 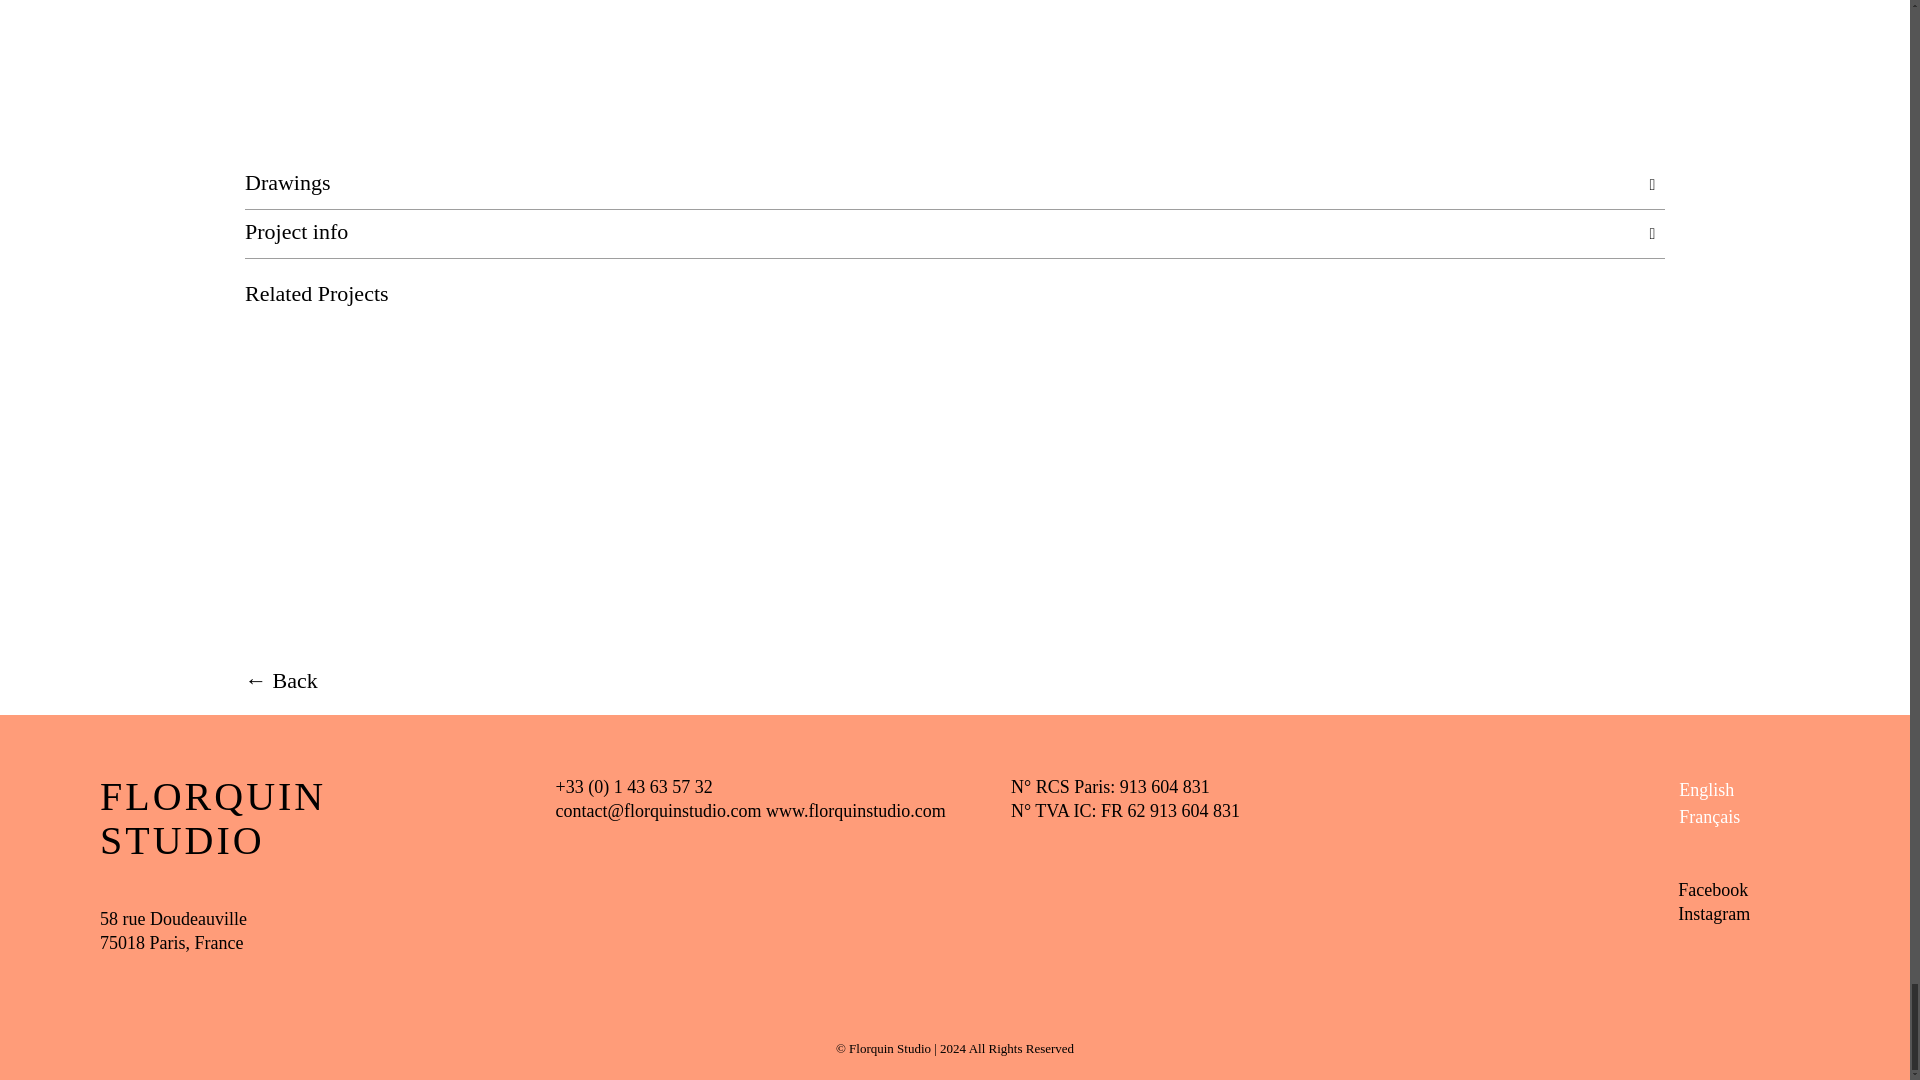 What do you see at coordinates (1708, 790) in the screenshot?
I see `English` at bounding box center [1708, 790].